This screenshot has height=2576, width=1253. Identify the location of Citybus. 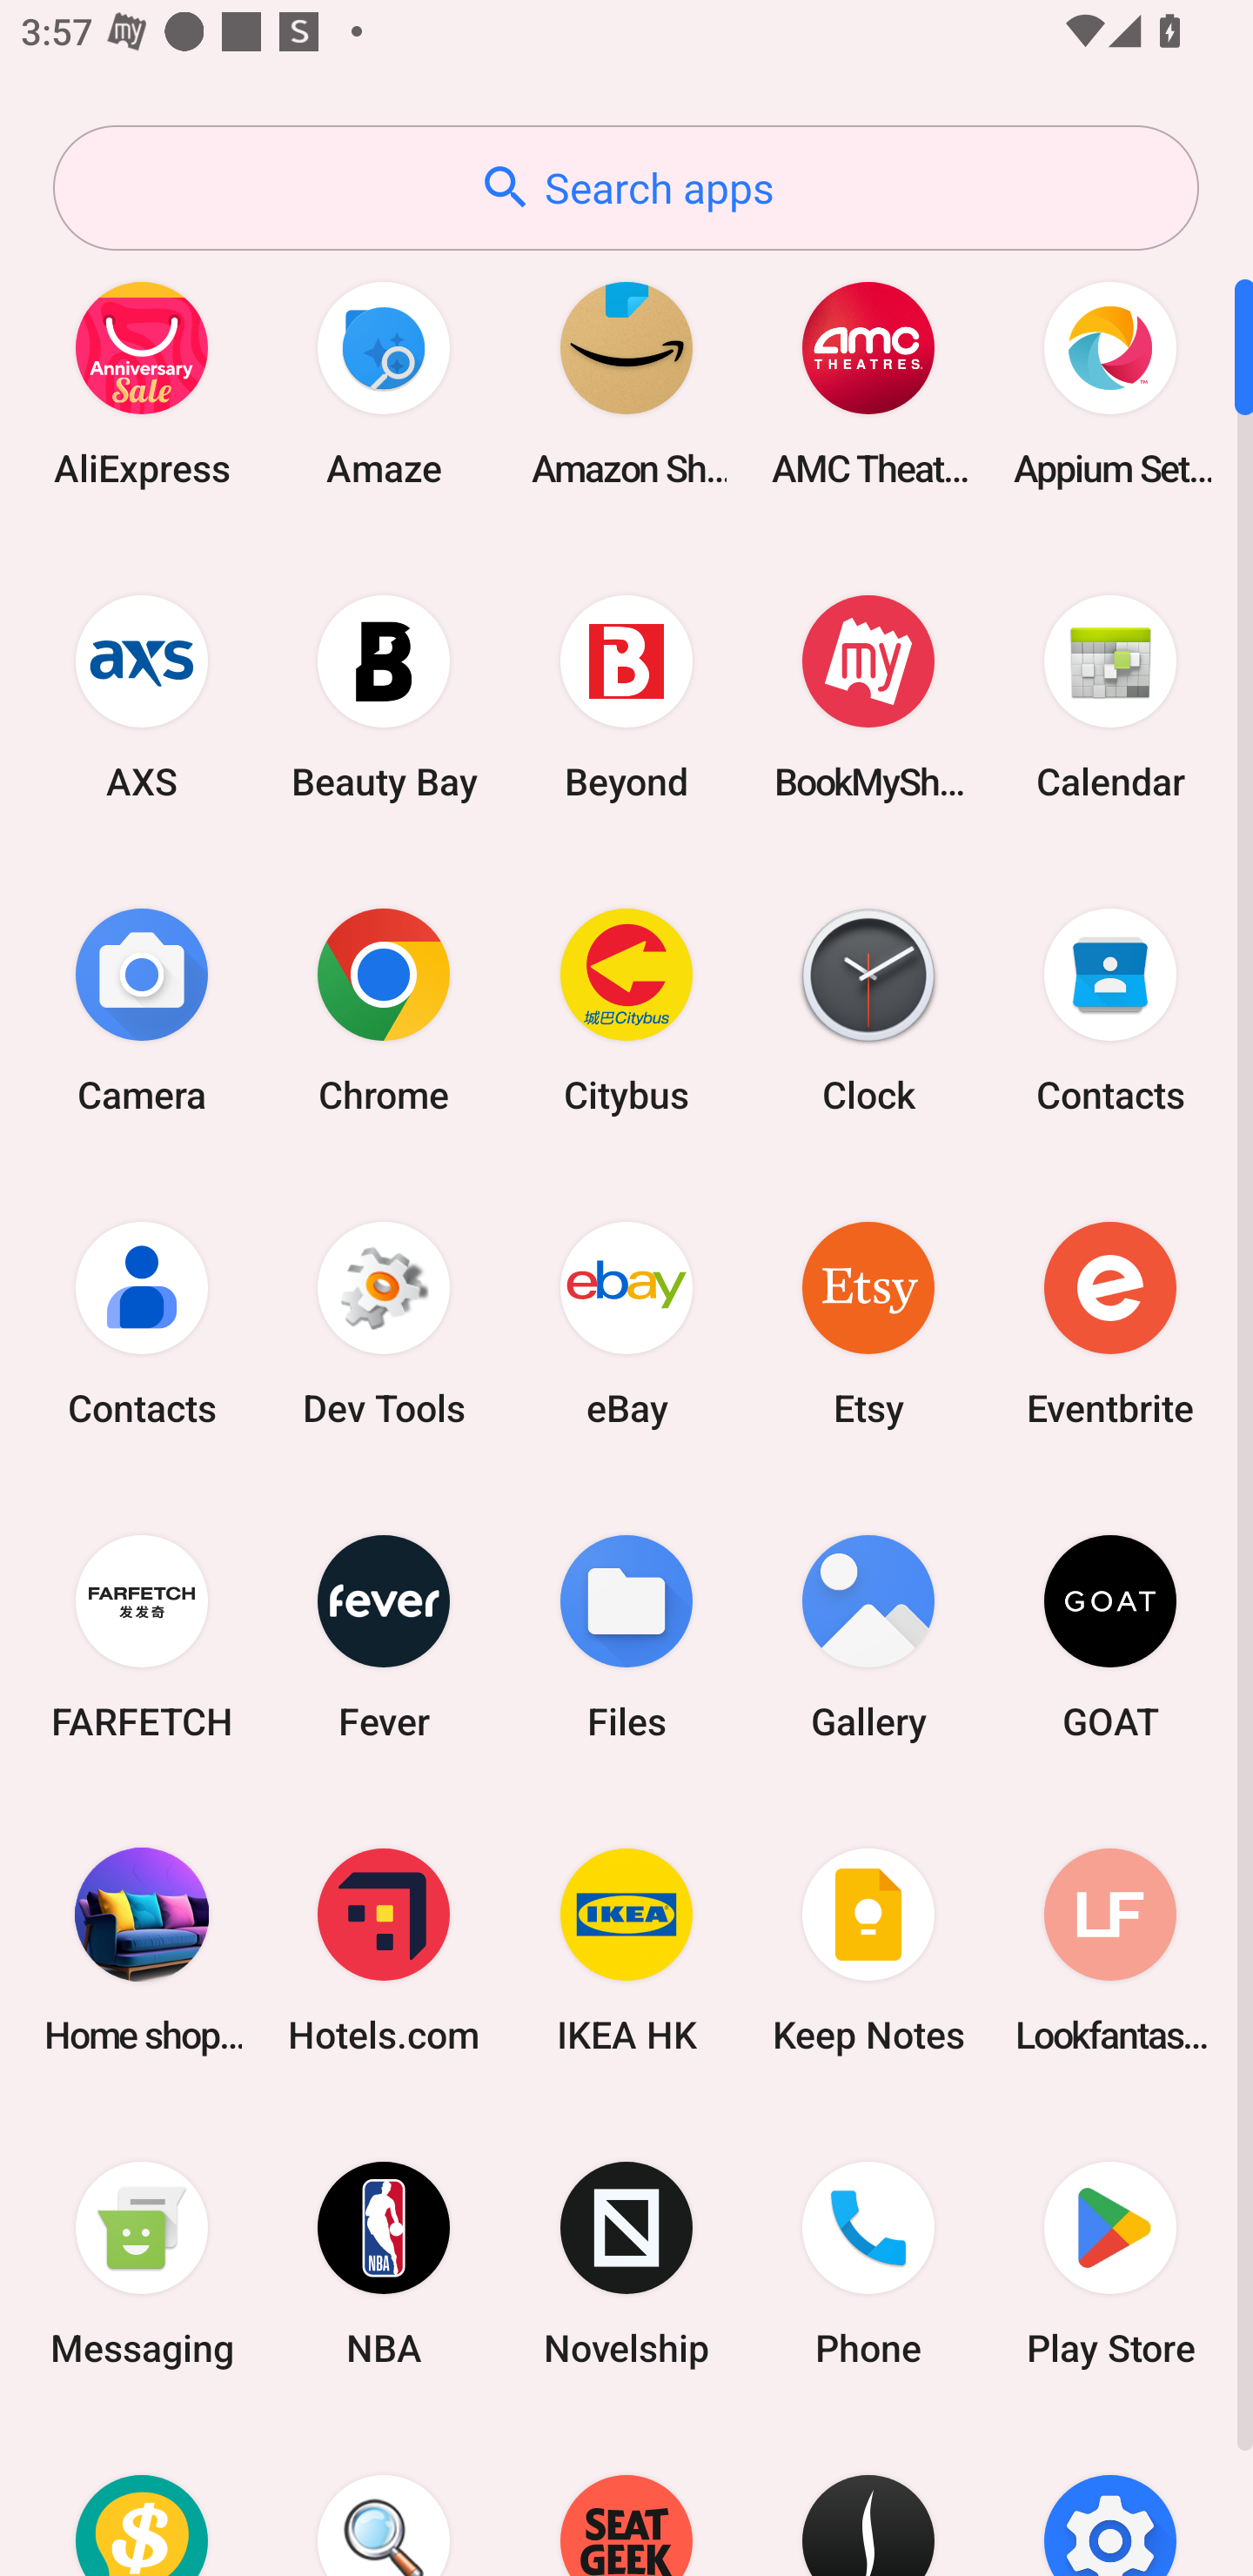
(626, 1010).